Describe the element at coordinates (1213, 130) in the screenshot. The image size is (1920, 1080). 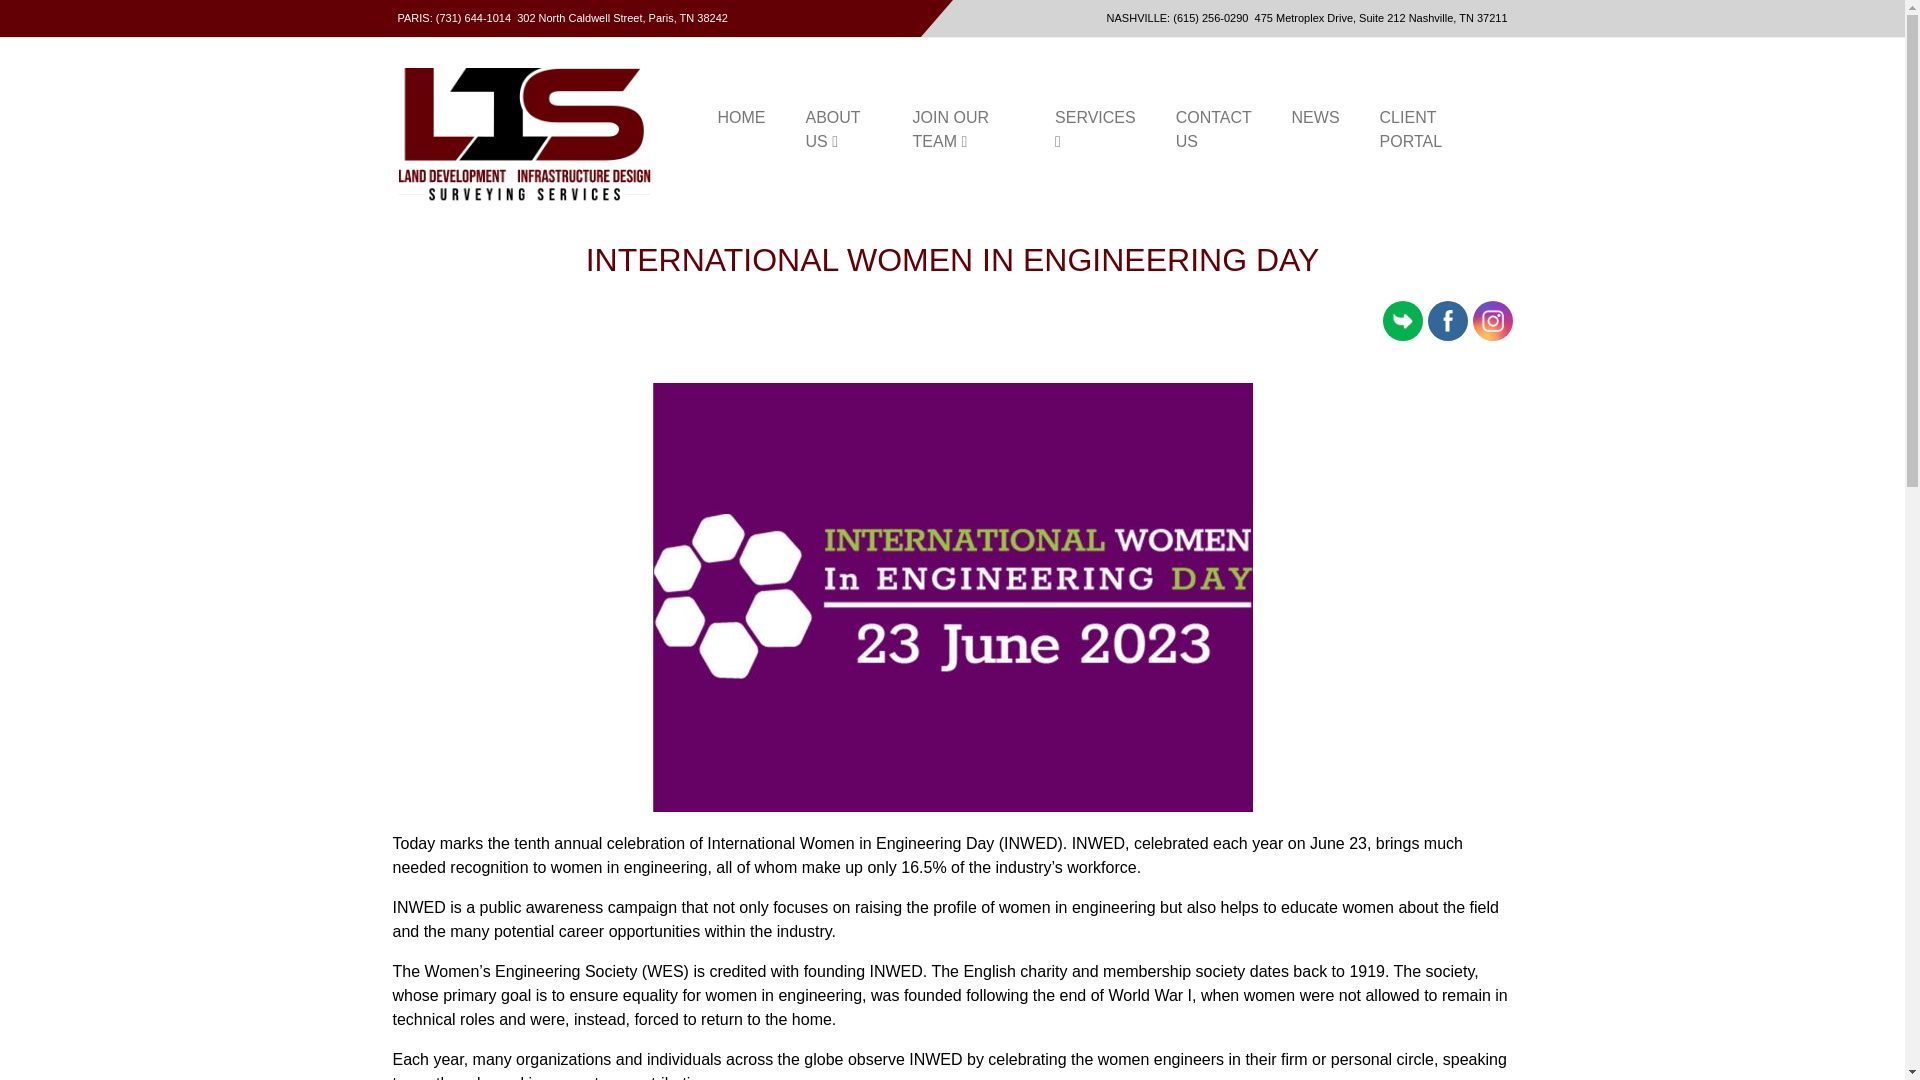
I see `CONTACT US` at that location.